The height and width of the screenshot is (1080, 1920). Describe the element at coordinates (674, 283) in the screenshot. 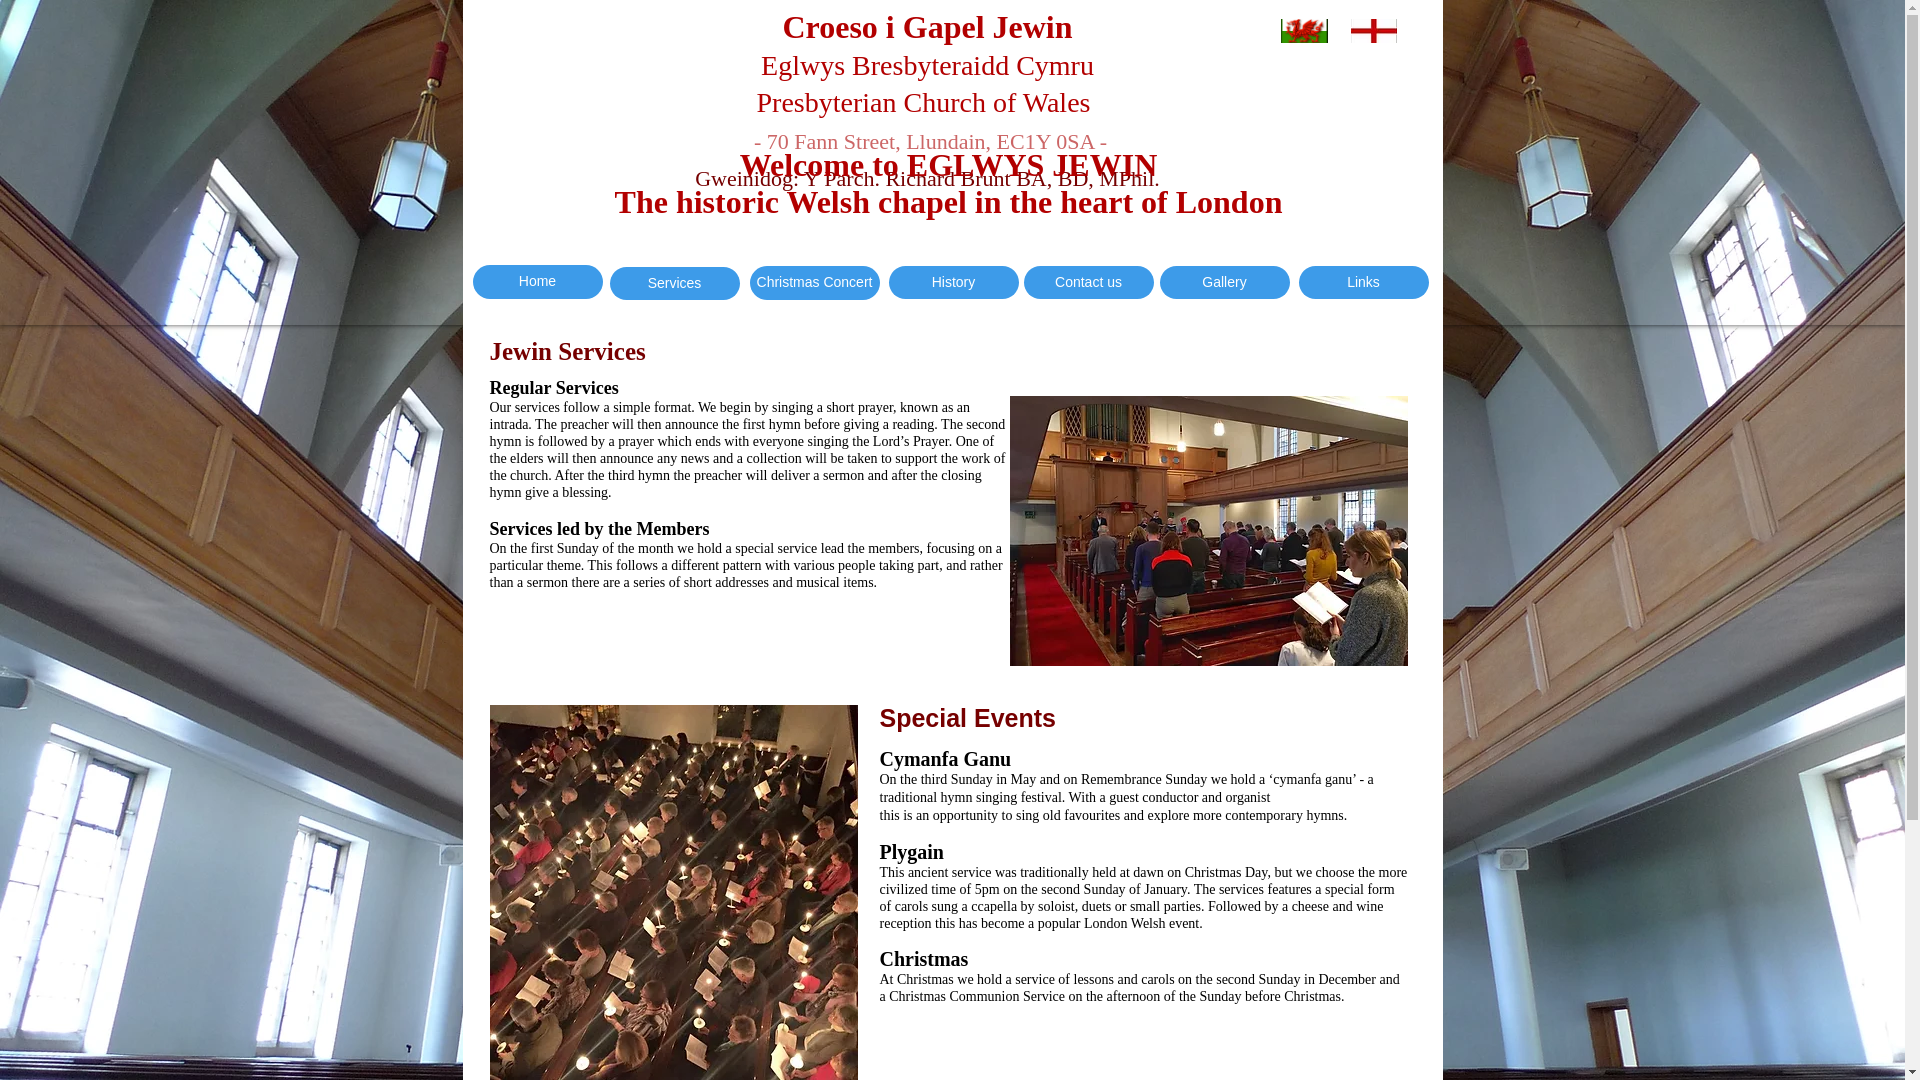

I see `Services` at that location.